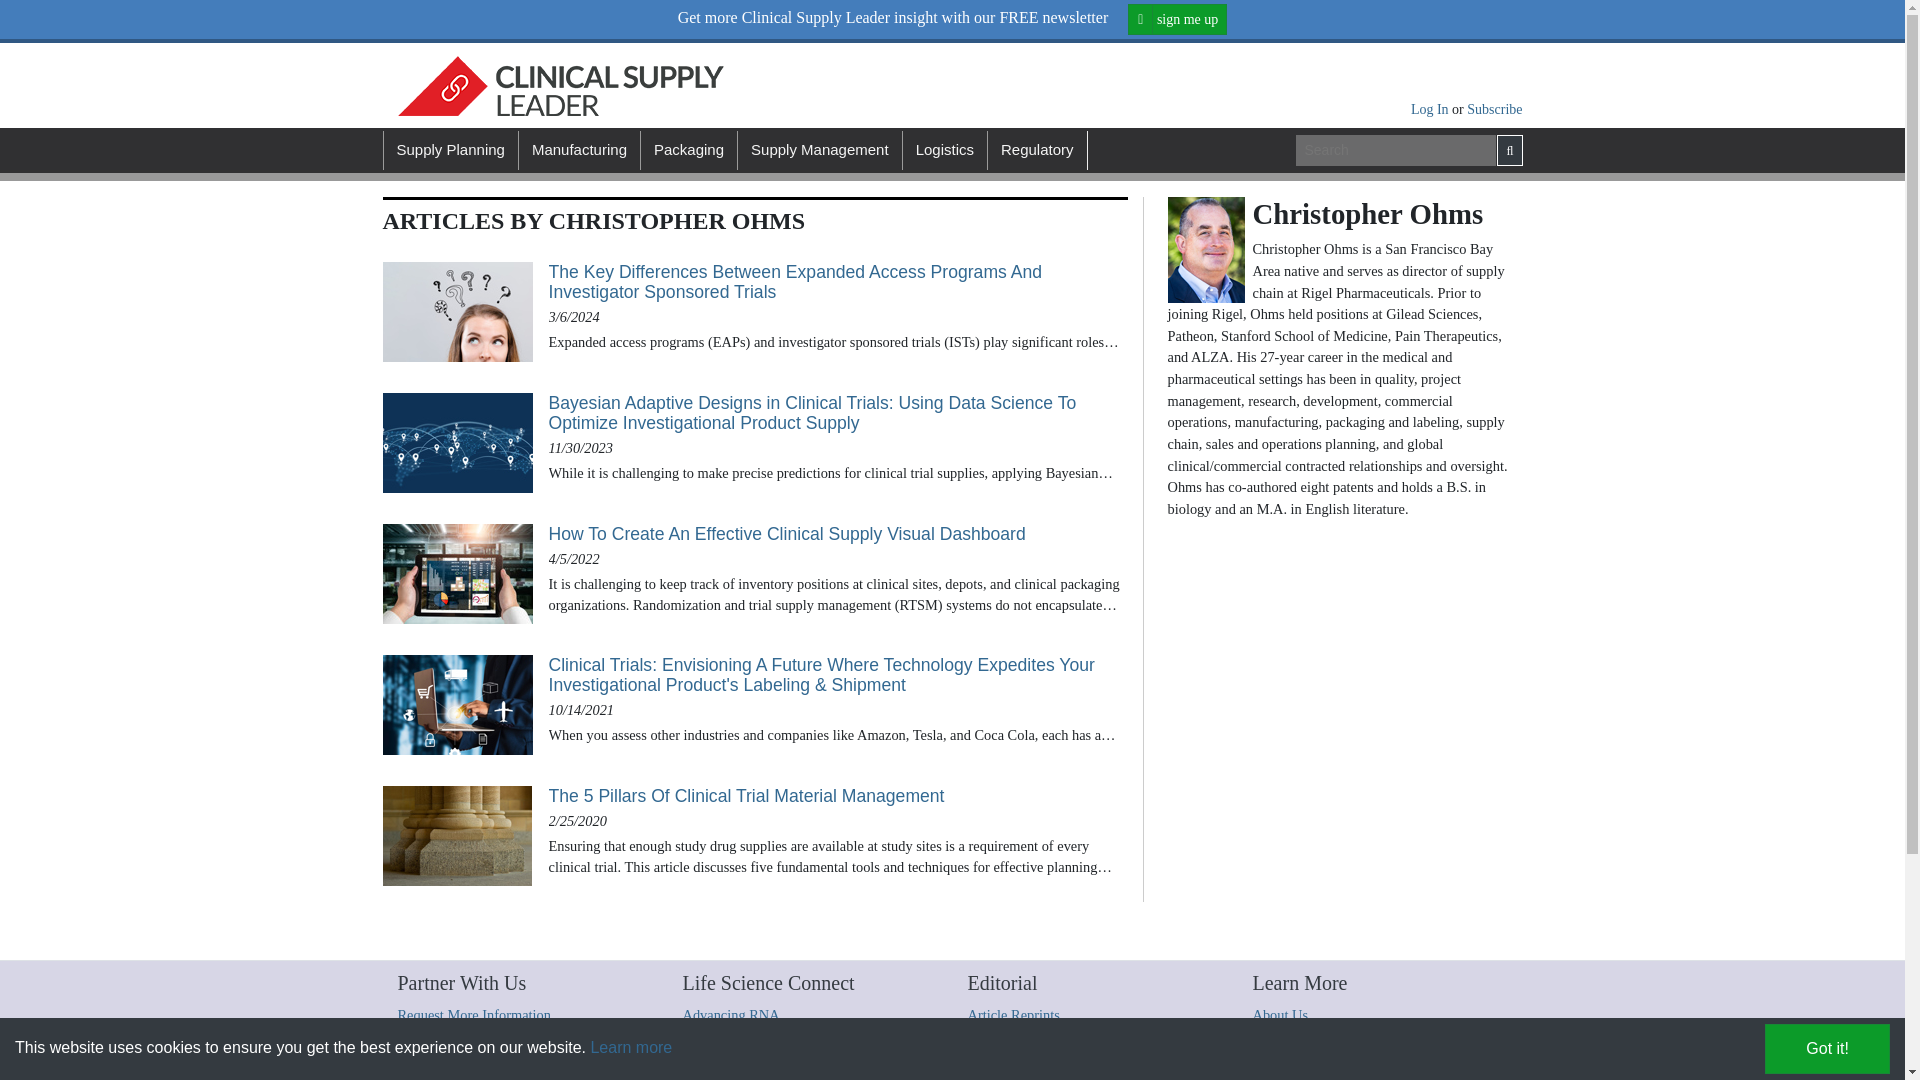 Image resolution: width=1920 pixels, height=1080 pixels. I want to click on Subscribe, so click(1494, 108).